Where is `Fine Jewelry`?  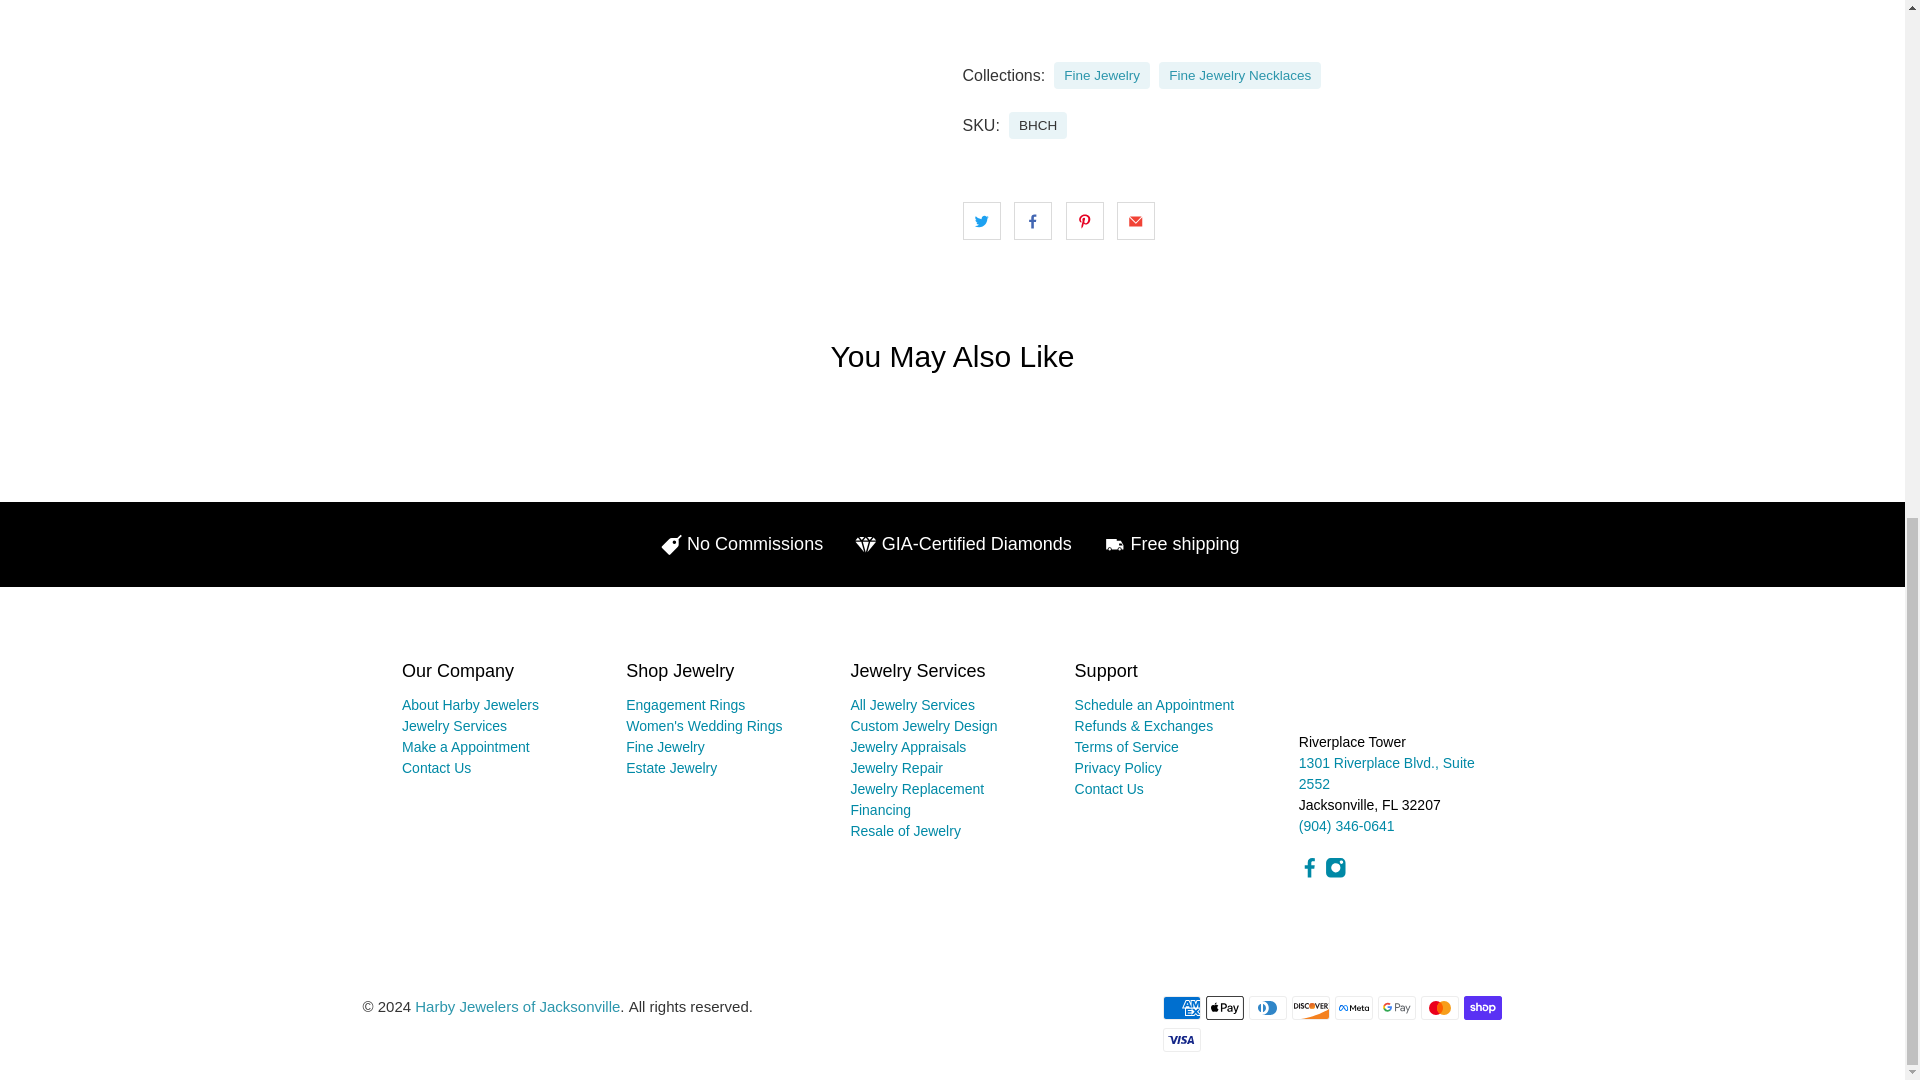 Fine Jewelry is located at coordinates (1102, 76).